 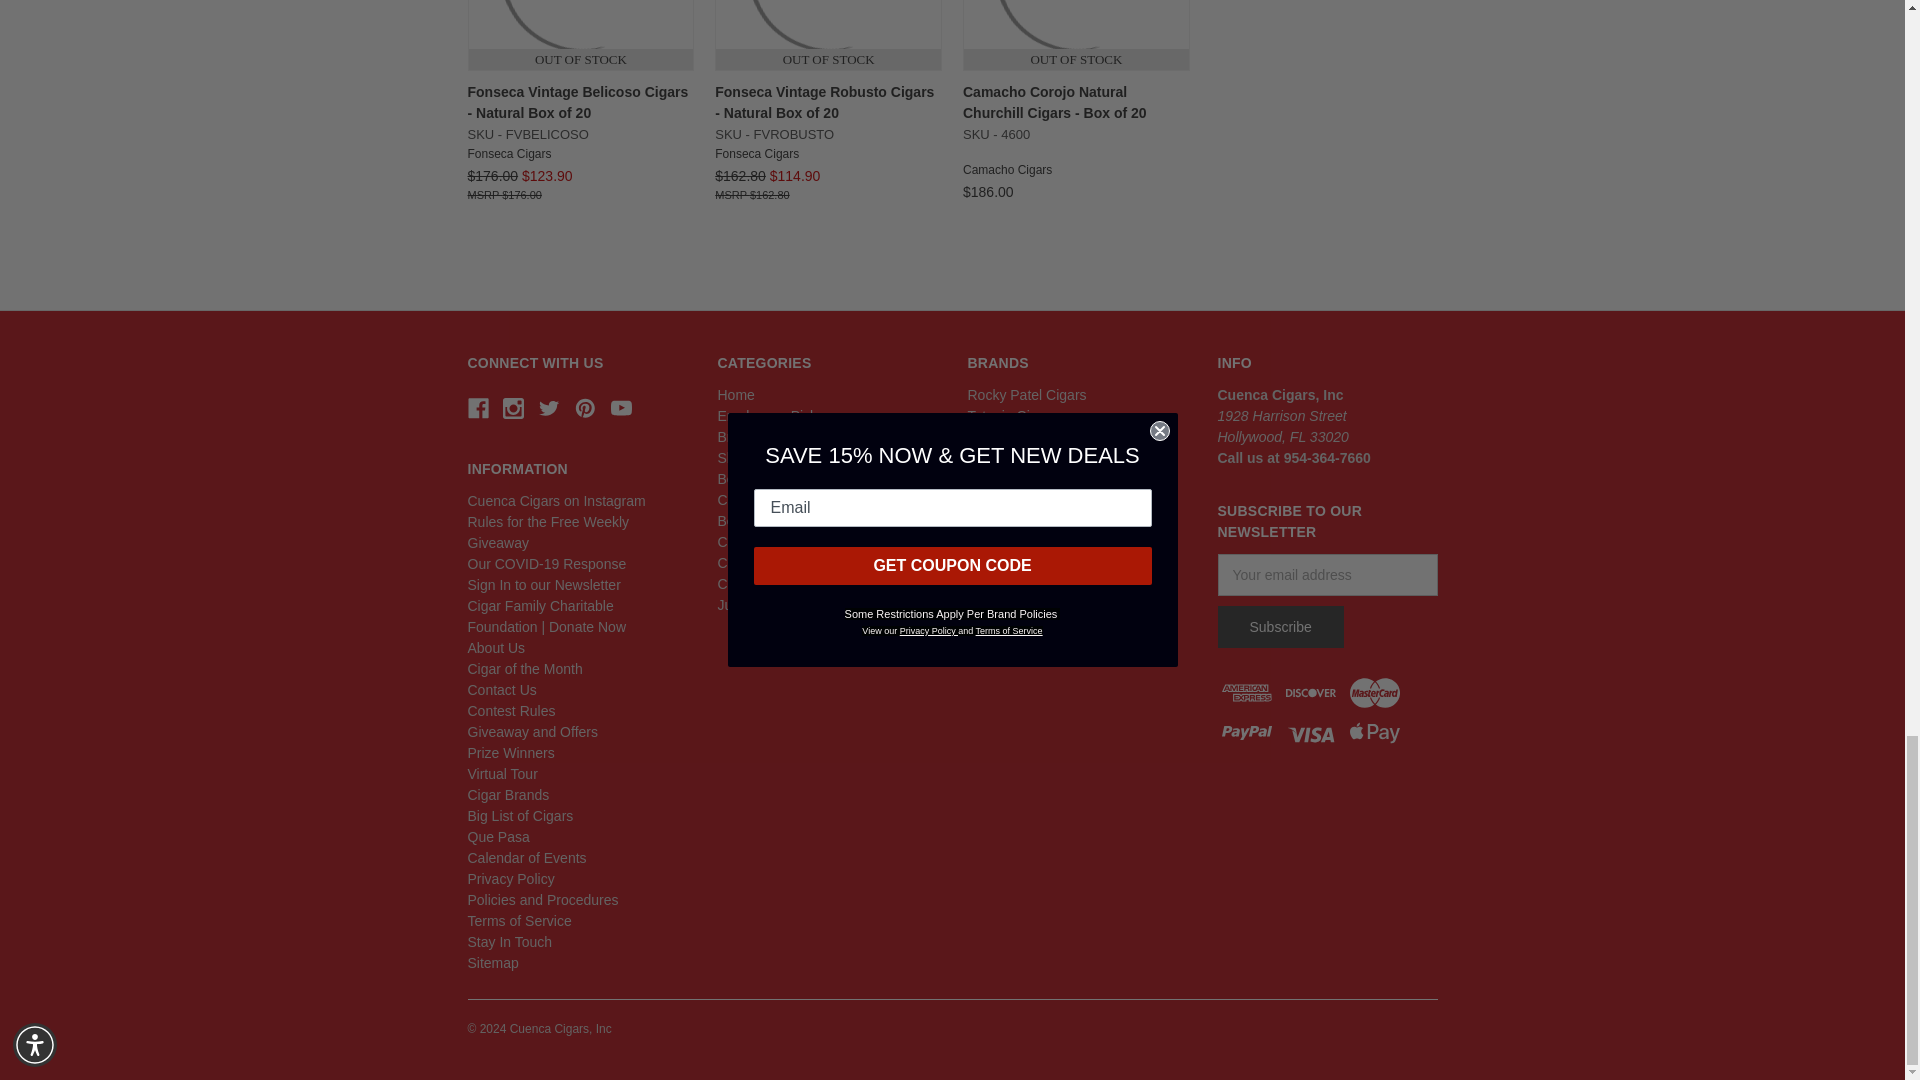 I want to click on Fonseca Vintage Robusto Cigars - Natural Box of 20, so click(x=828, y=35).